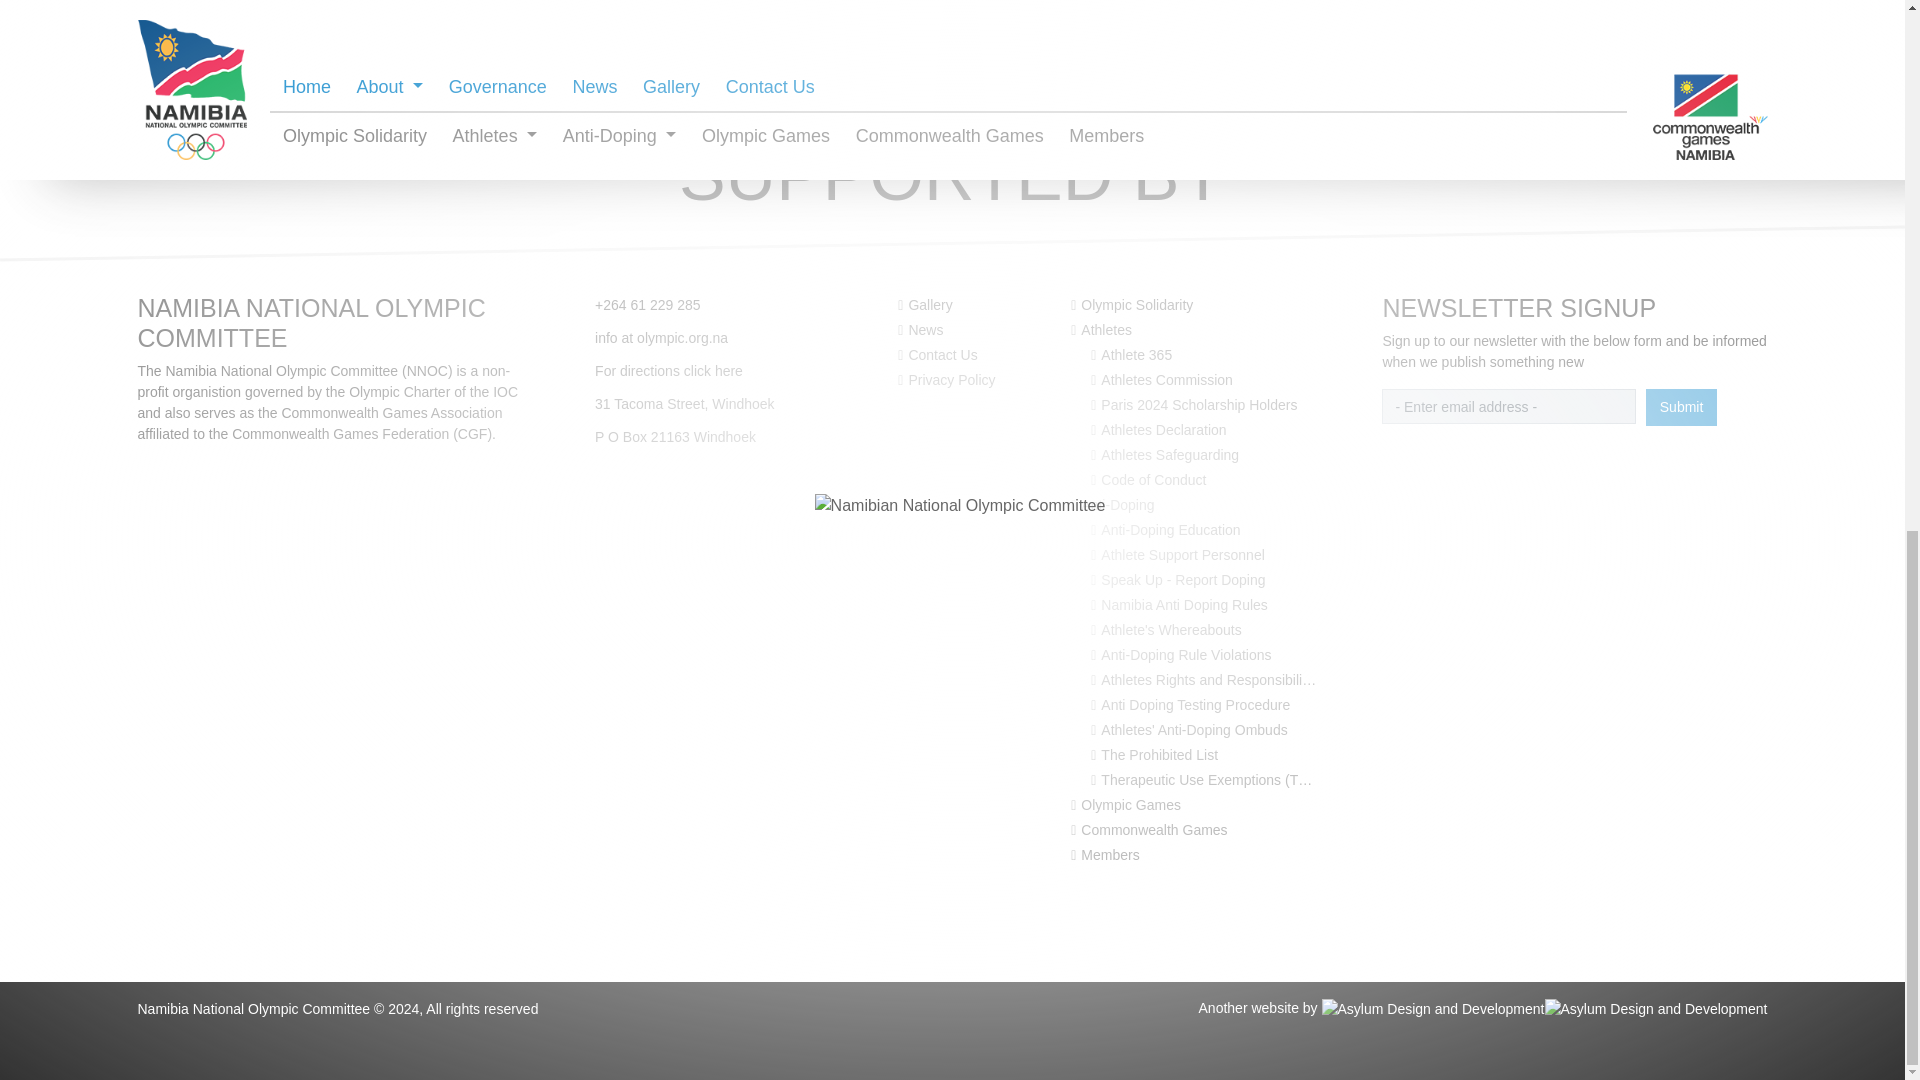  I want to click on Olympic Solidarity, so click(1132, 305).